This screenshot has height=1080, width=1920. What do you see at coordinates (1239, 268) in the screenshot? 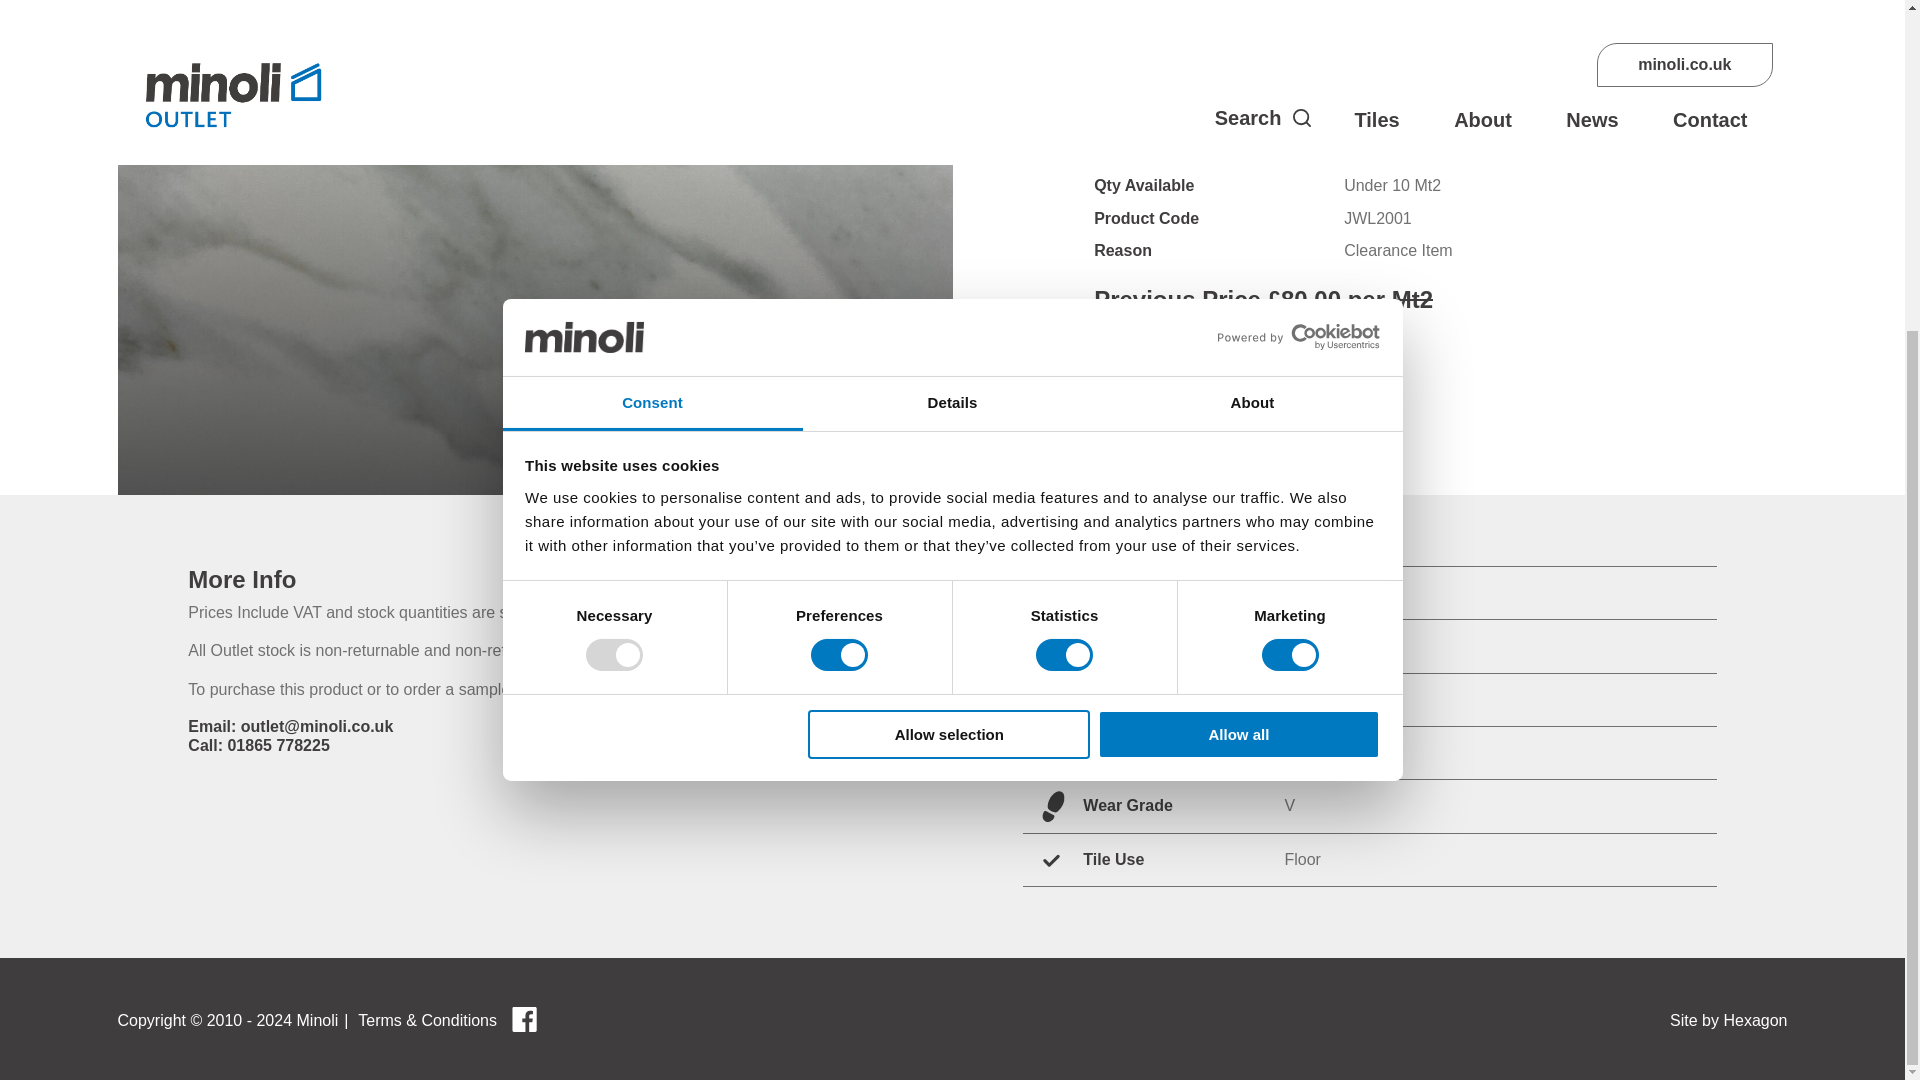
I see `Allow all` at bounding box center [1239, 268].